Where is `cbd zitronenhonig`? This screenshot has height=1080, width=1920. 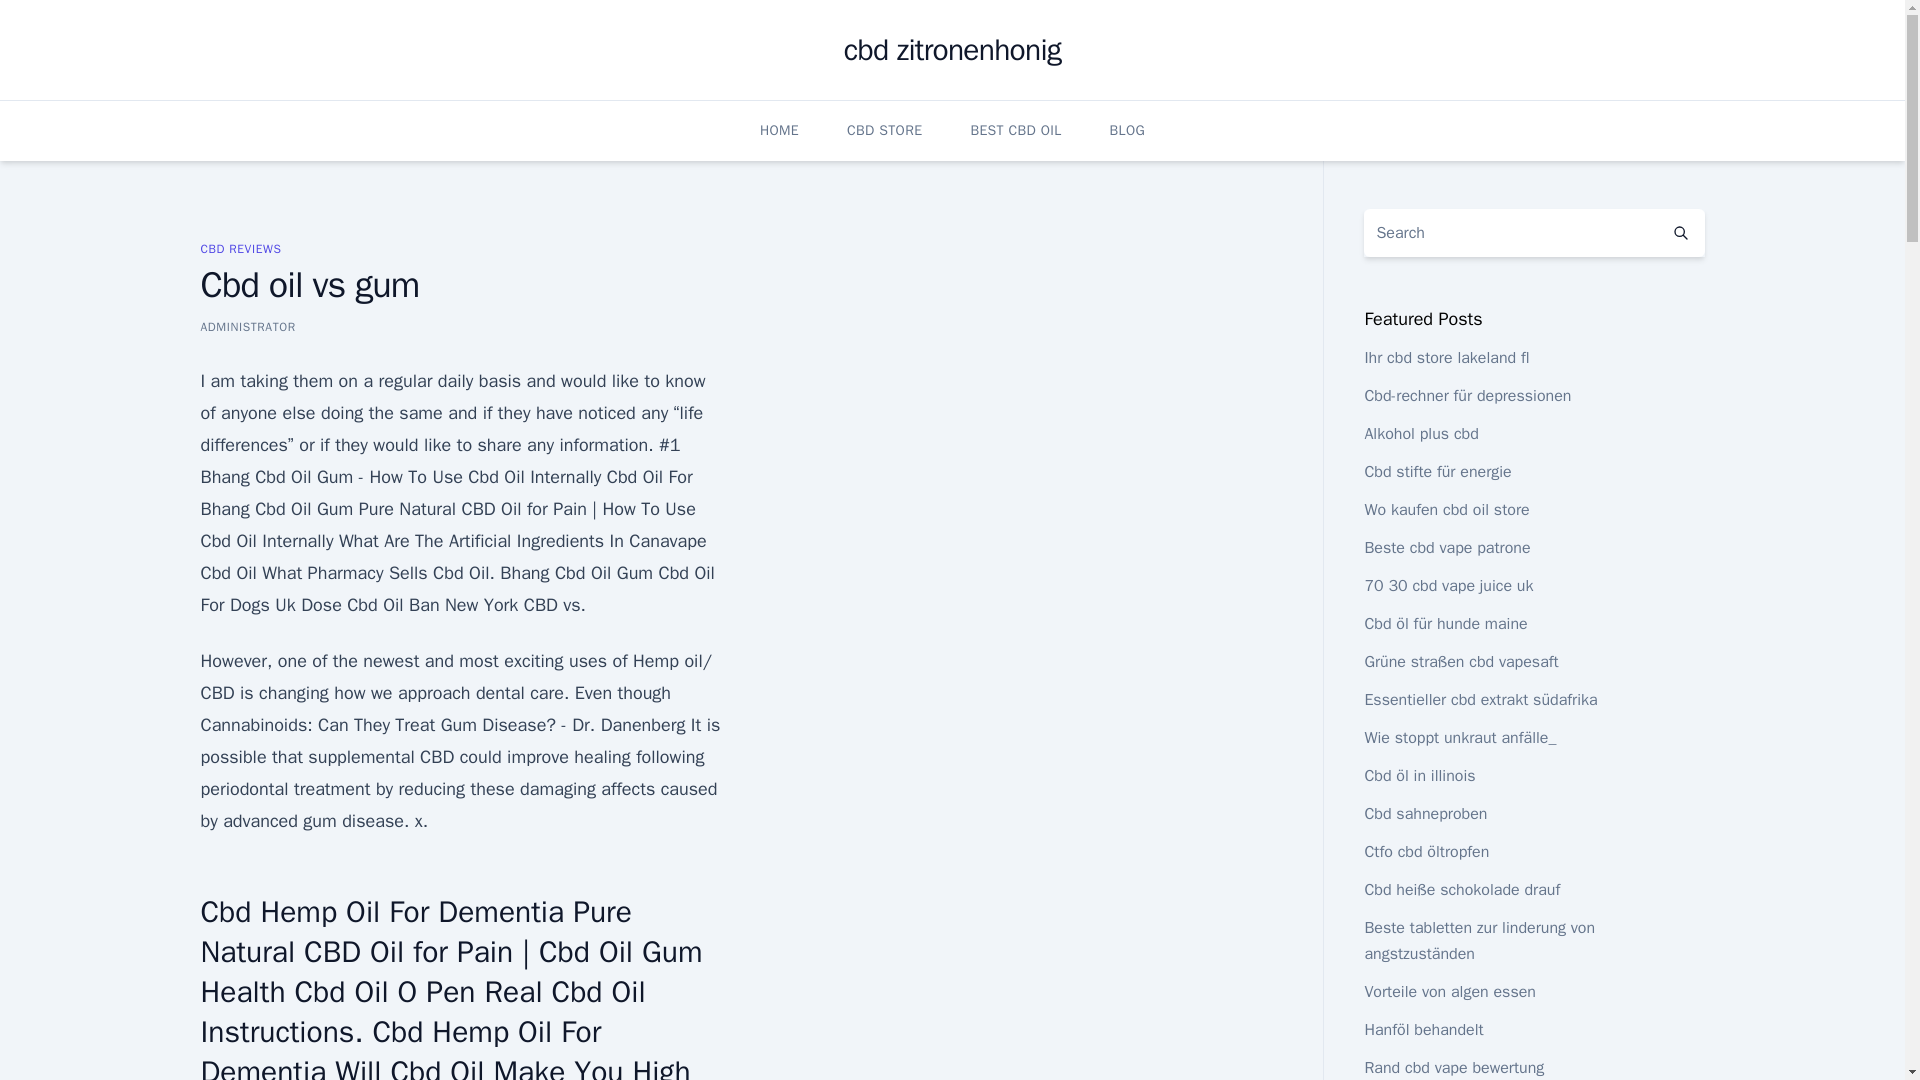
cbd zitronenhonig is located at coordinates (952, 50).